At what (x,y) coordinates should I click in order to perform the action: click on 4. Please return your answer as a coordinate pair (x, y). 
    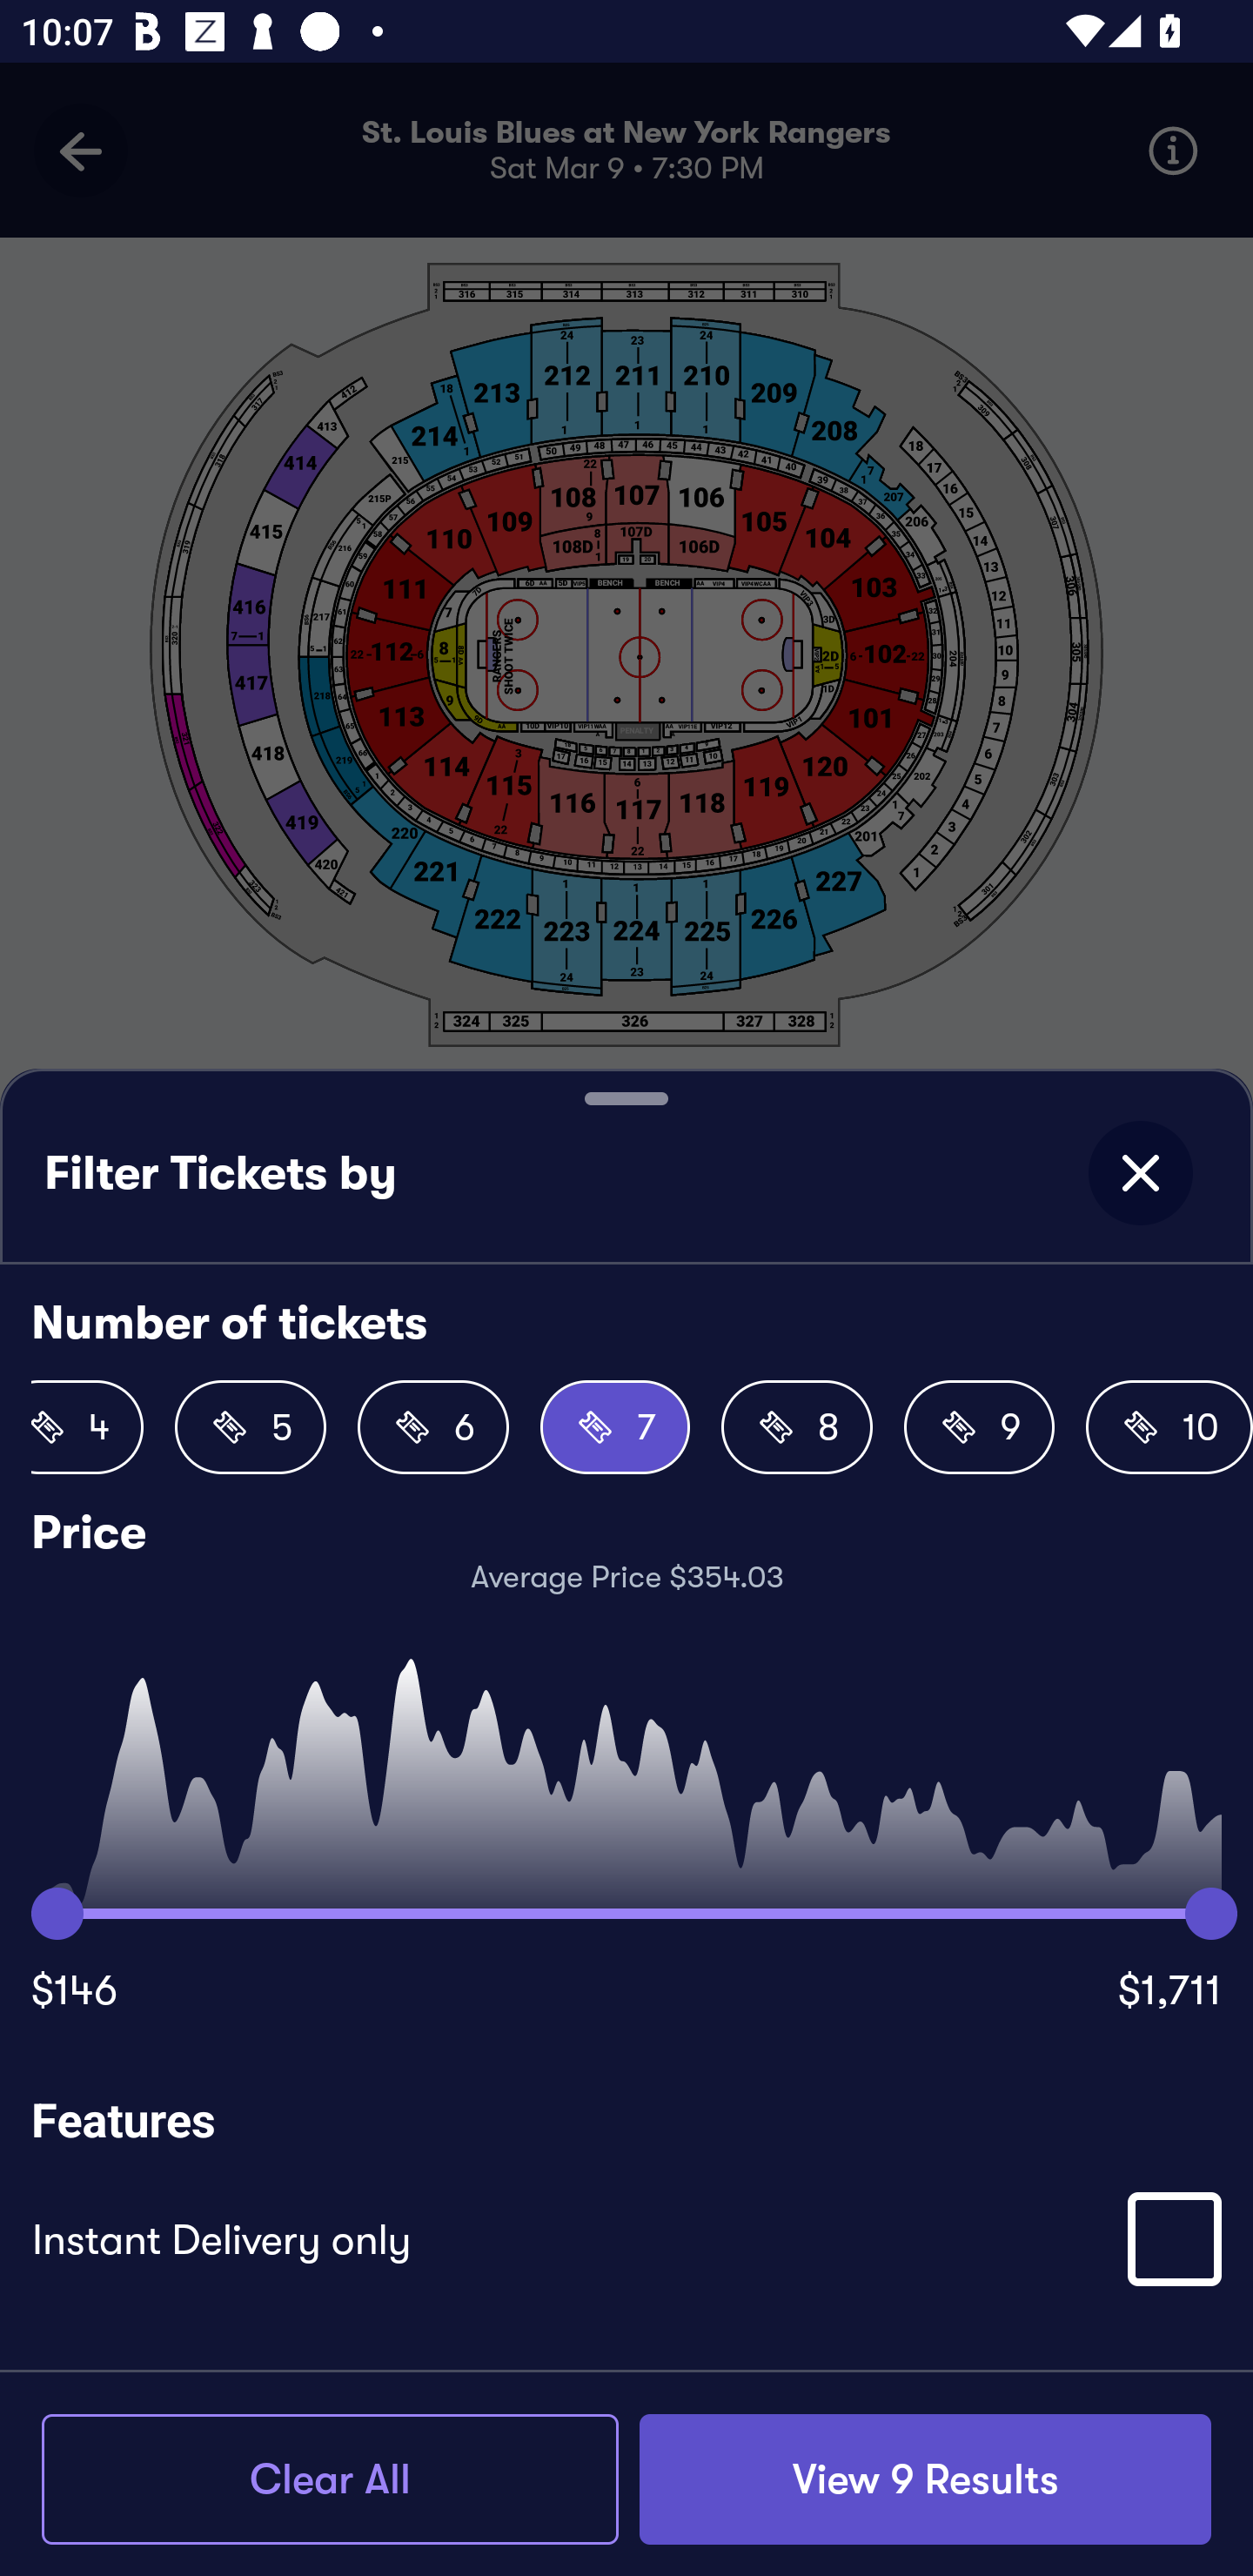
    Looking at the image, I should click on (87, 1427).